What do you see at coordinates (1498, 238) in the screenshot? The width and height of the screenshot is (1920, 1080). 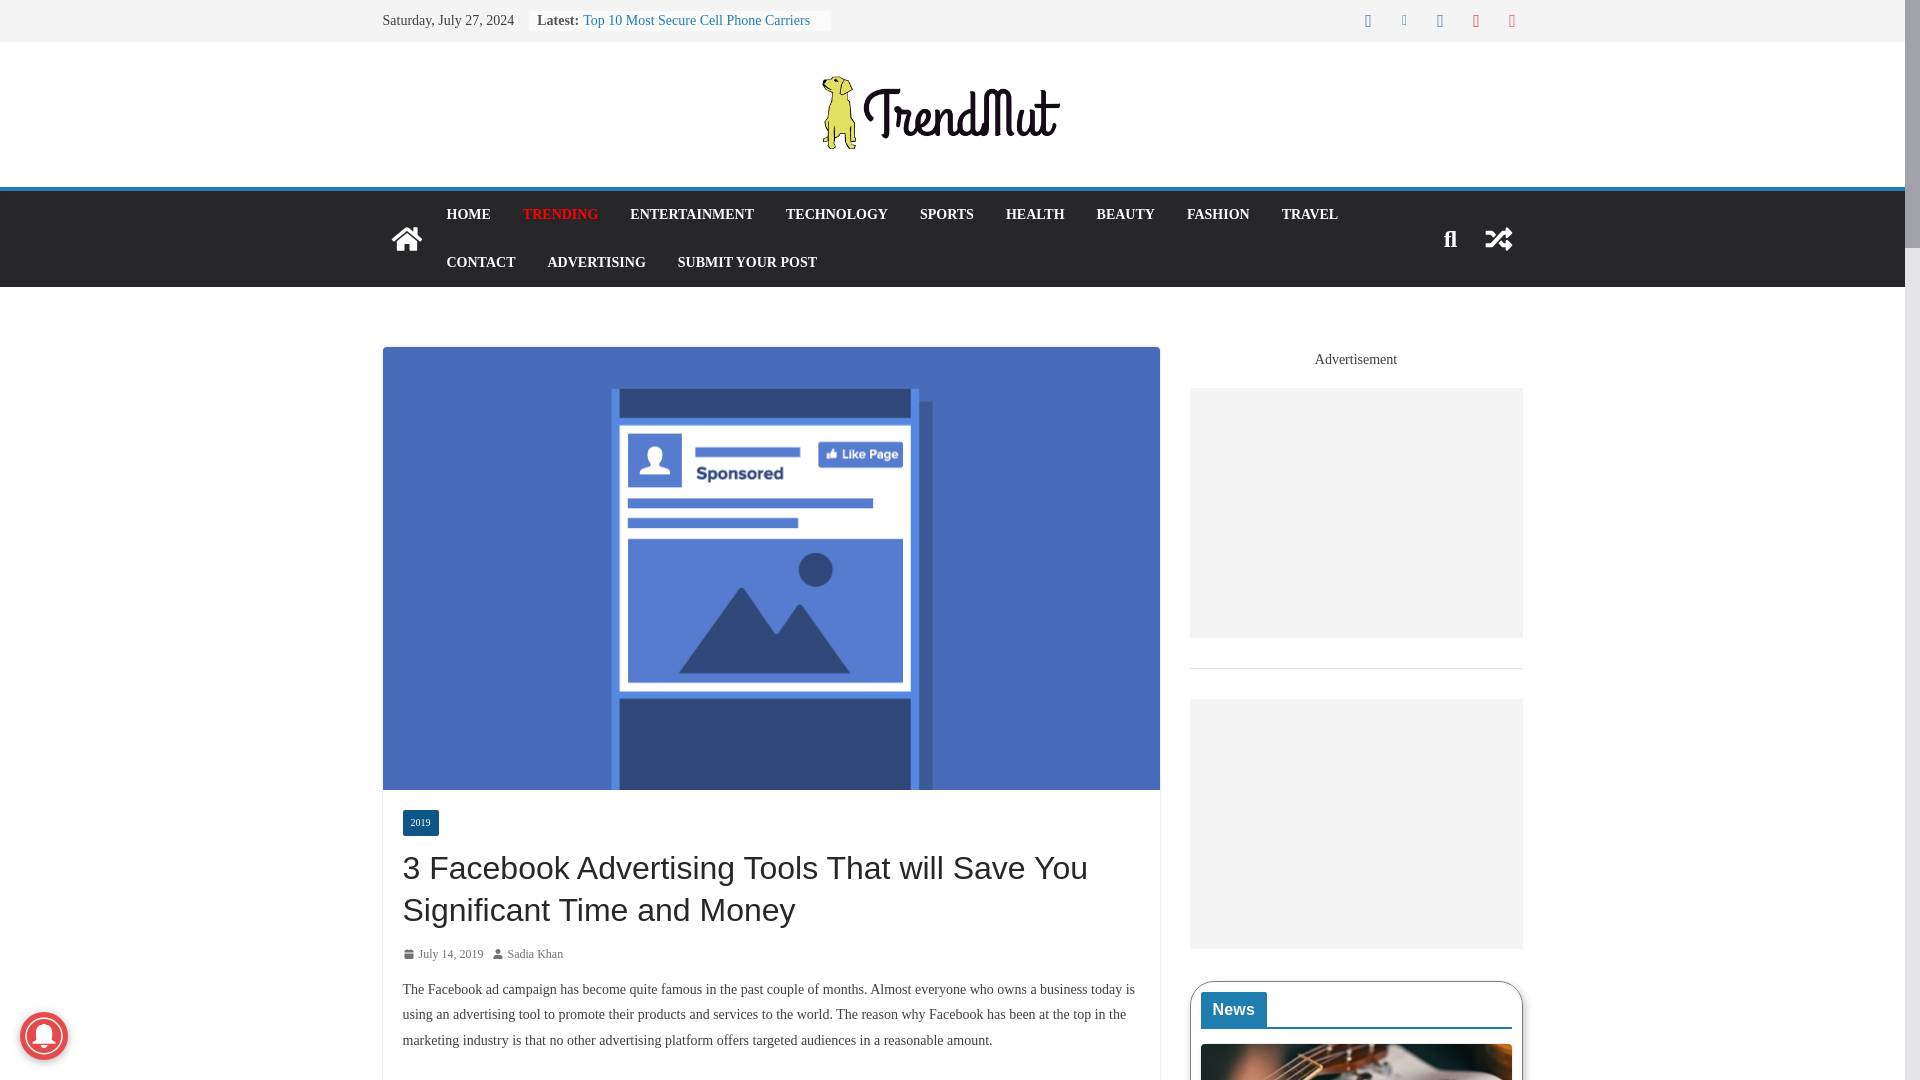 I see `View a random post` at bounding box center [1498, 238].